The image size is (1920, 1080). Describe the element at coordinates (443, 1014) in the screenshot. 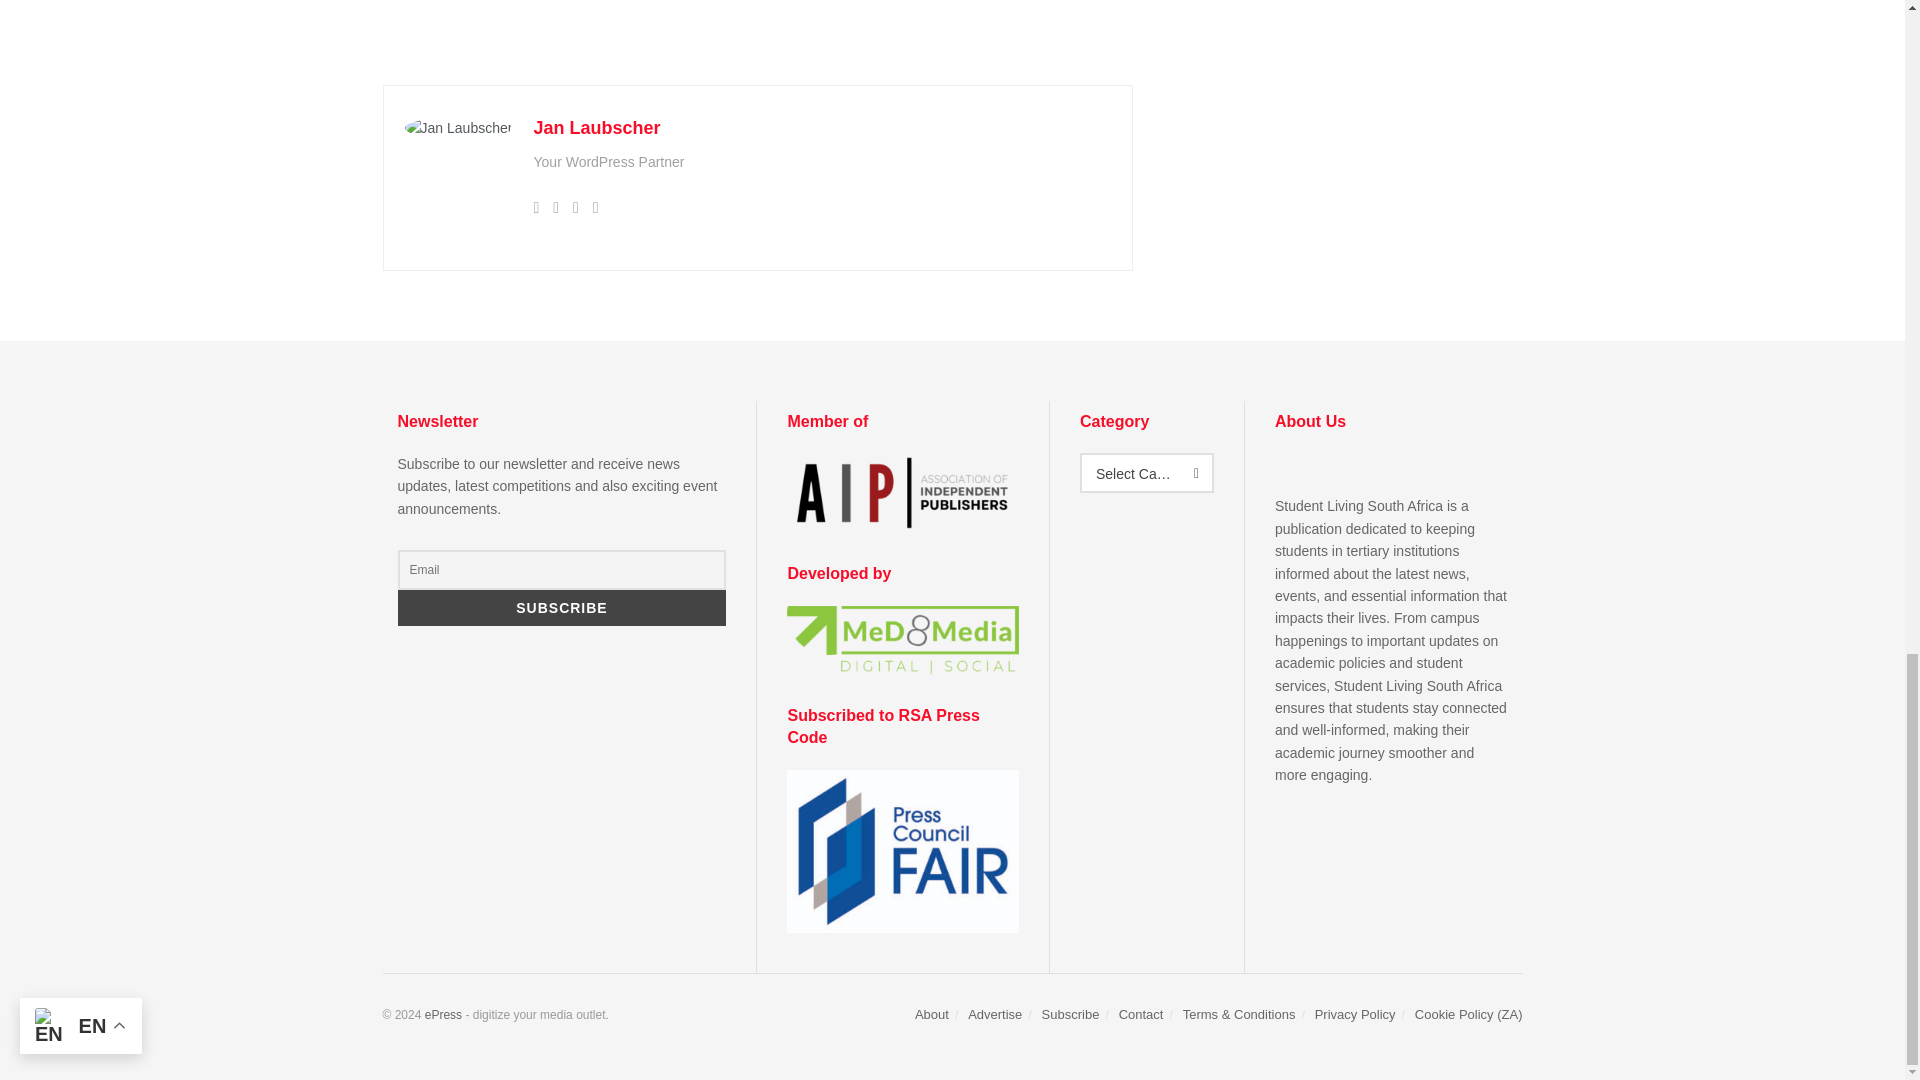

I see `Newspaper portal` at that location.